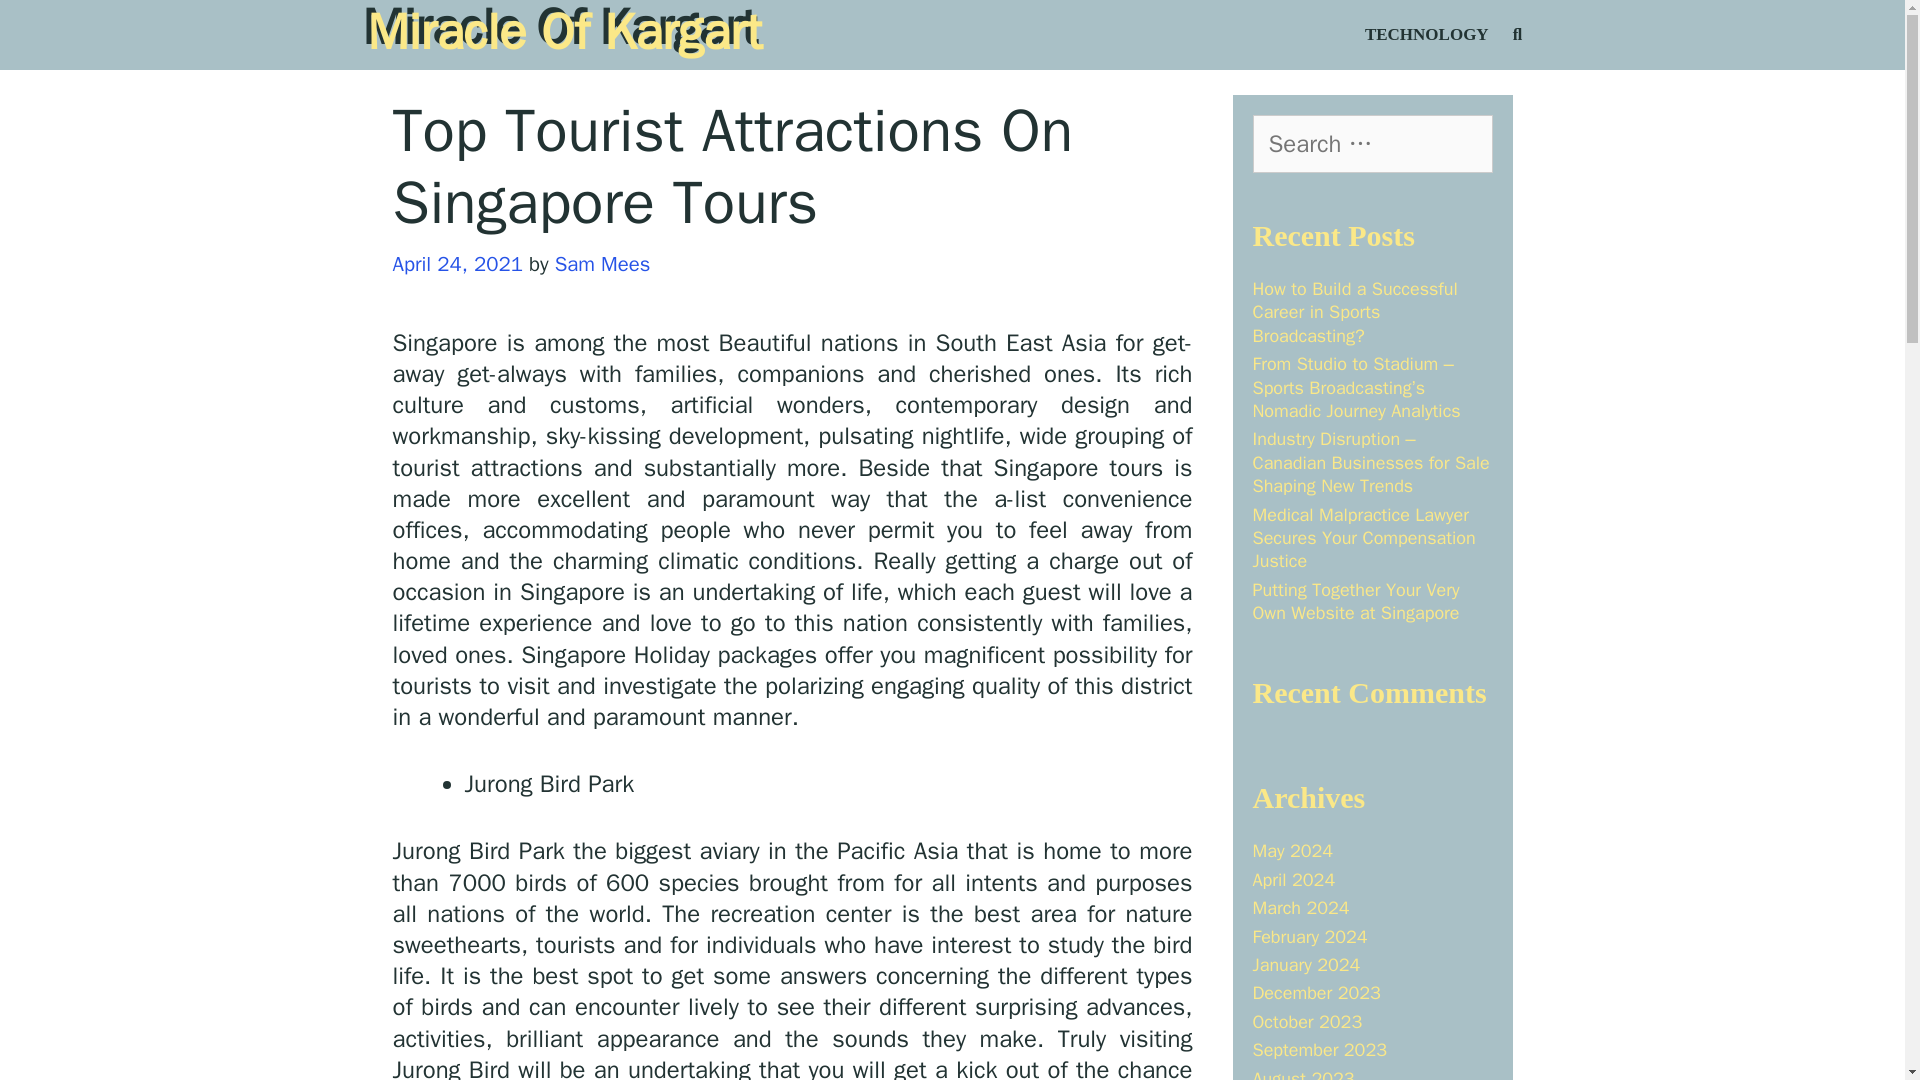 This screenshot has height=1080, width=1920. Describe the element at coordinates (1292, 880) in the screenshot. I see `April 2024` at that location.